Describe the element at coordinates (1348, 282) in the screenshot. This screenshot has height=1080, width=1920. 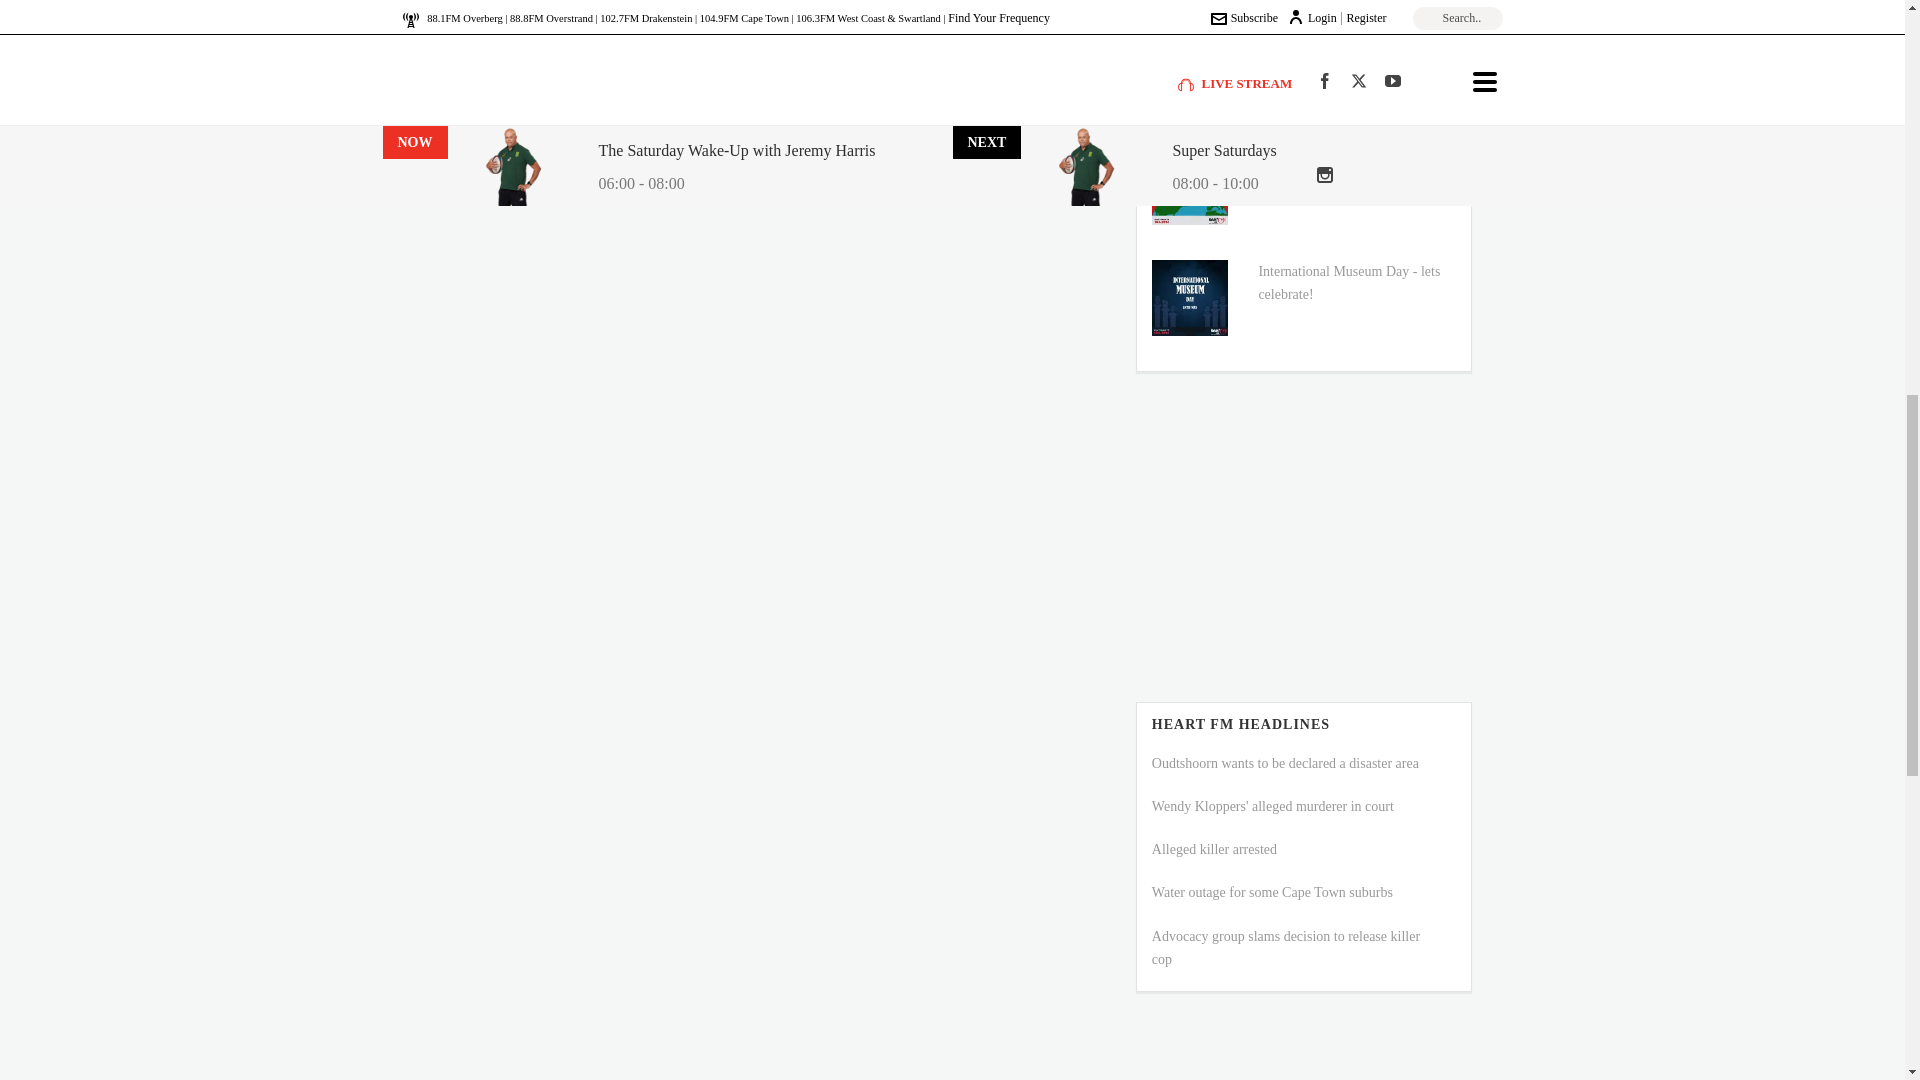
I see `International Museum Day - lets celebrate!` at that location.